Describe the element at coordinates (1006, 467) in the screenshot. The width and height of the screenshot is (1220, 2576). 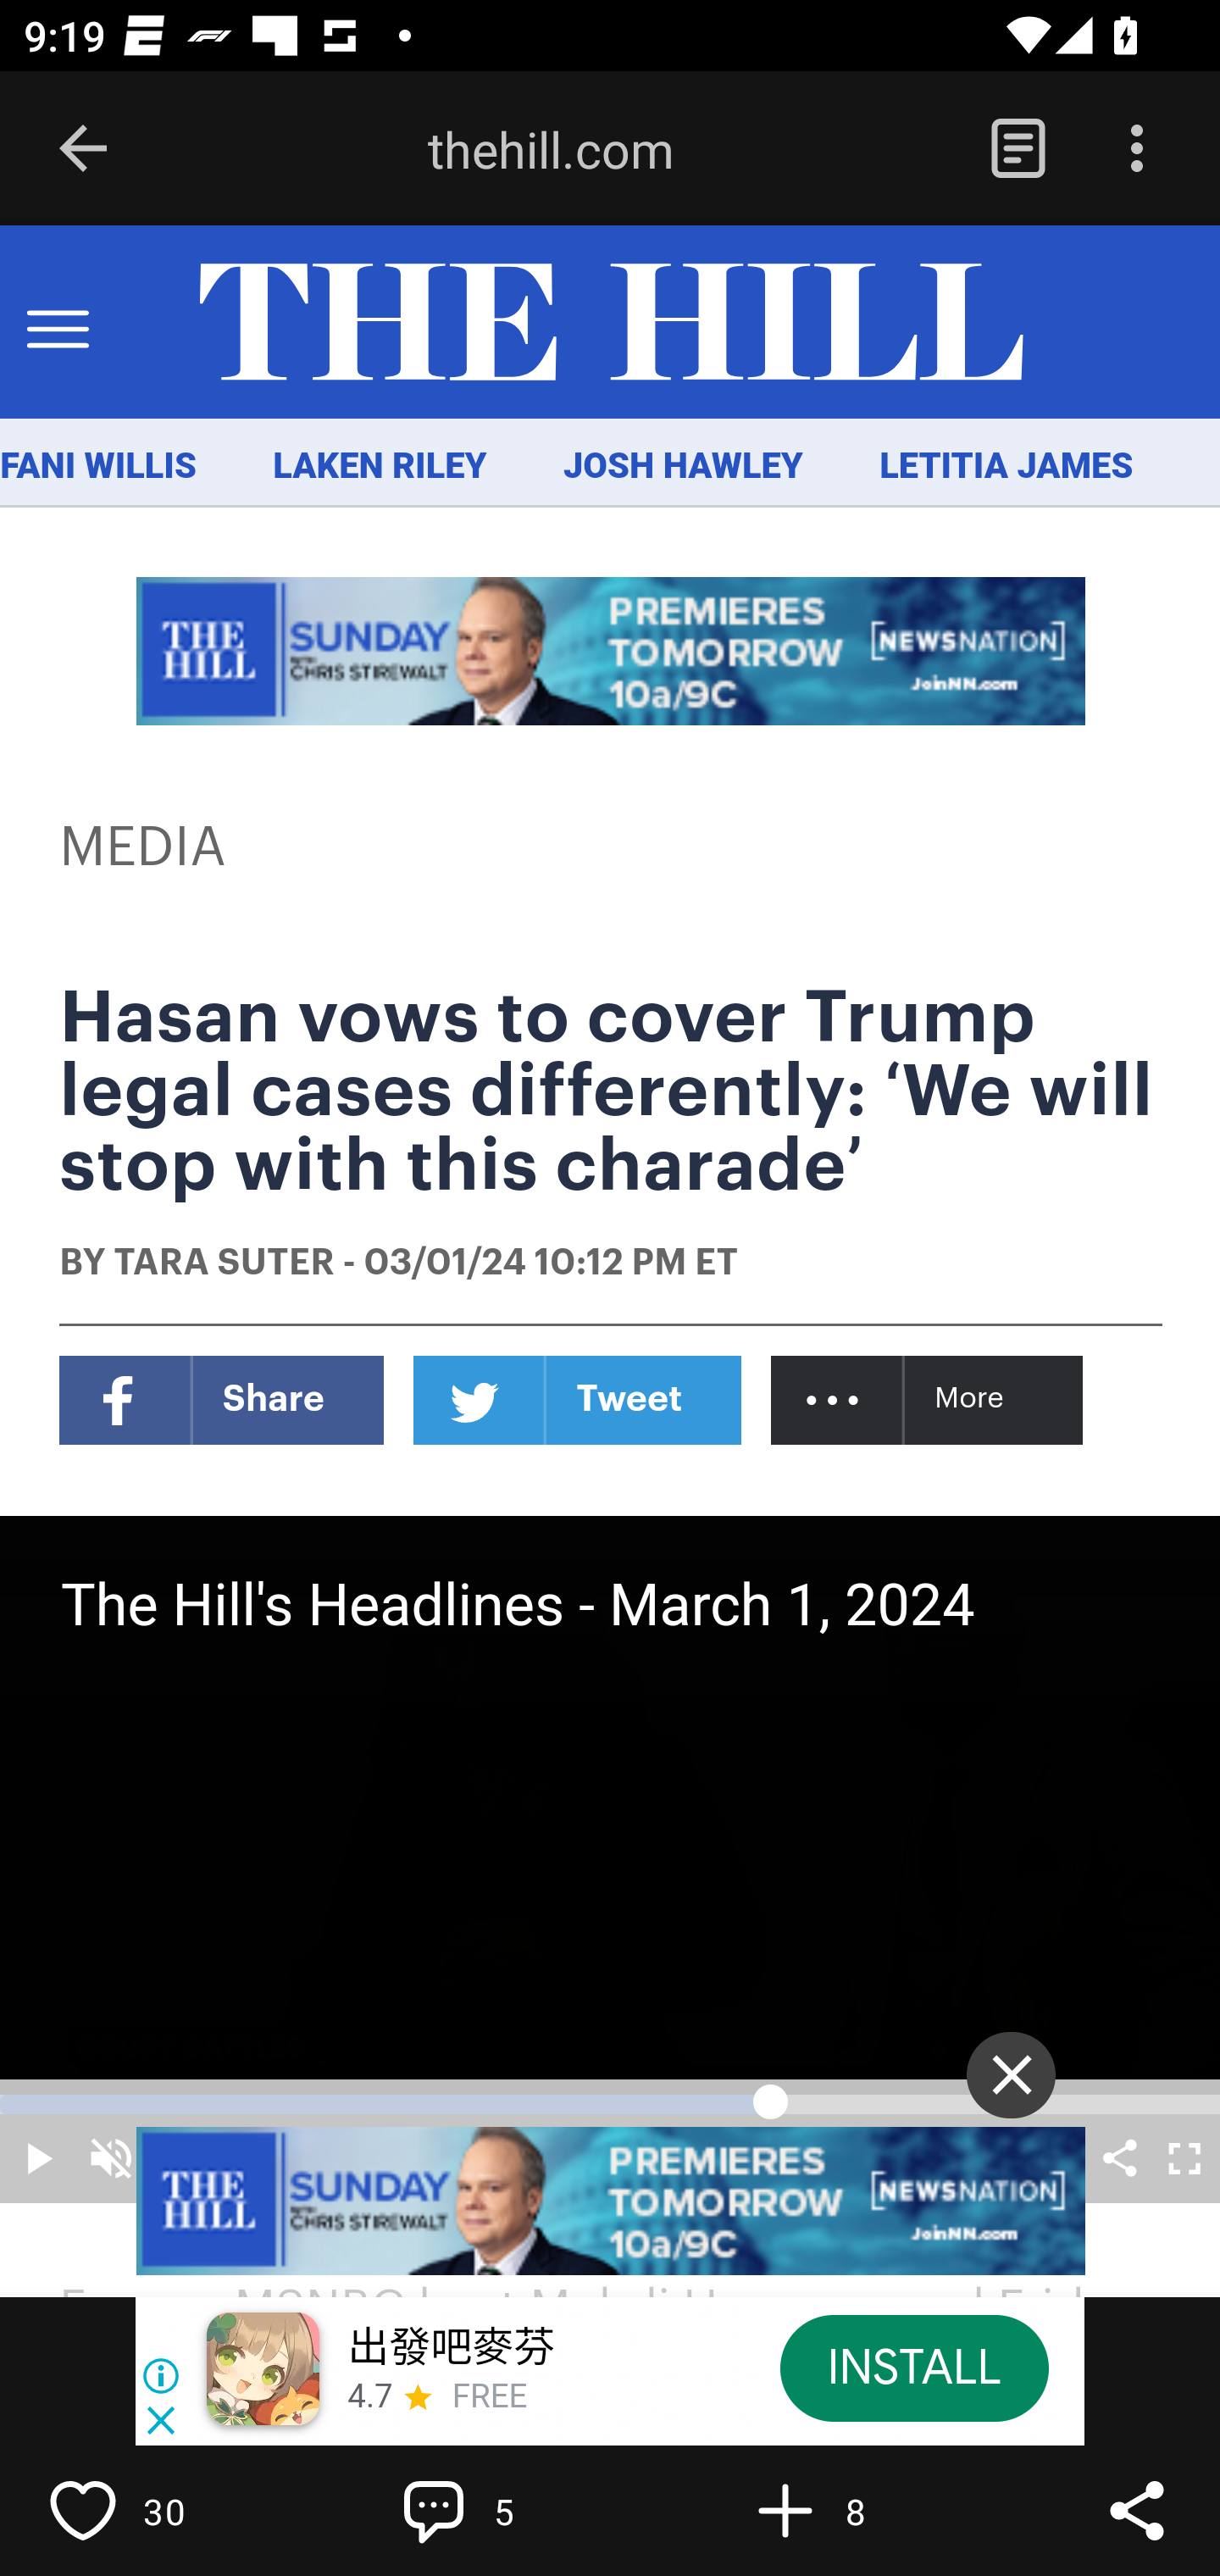
I see `LETITIA JAMES` at that location.